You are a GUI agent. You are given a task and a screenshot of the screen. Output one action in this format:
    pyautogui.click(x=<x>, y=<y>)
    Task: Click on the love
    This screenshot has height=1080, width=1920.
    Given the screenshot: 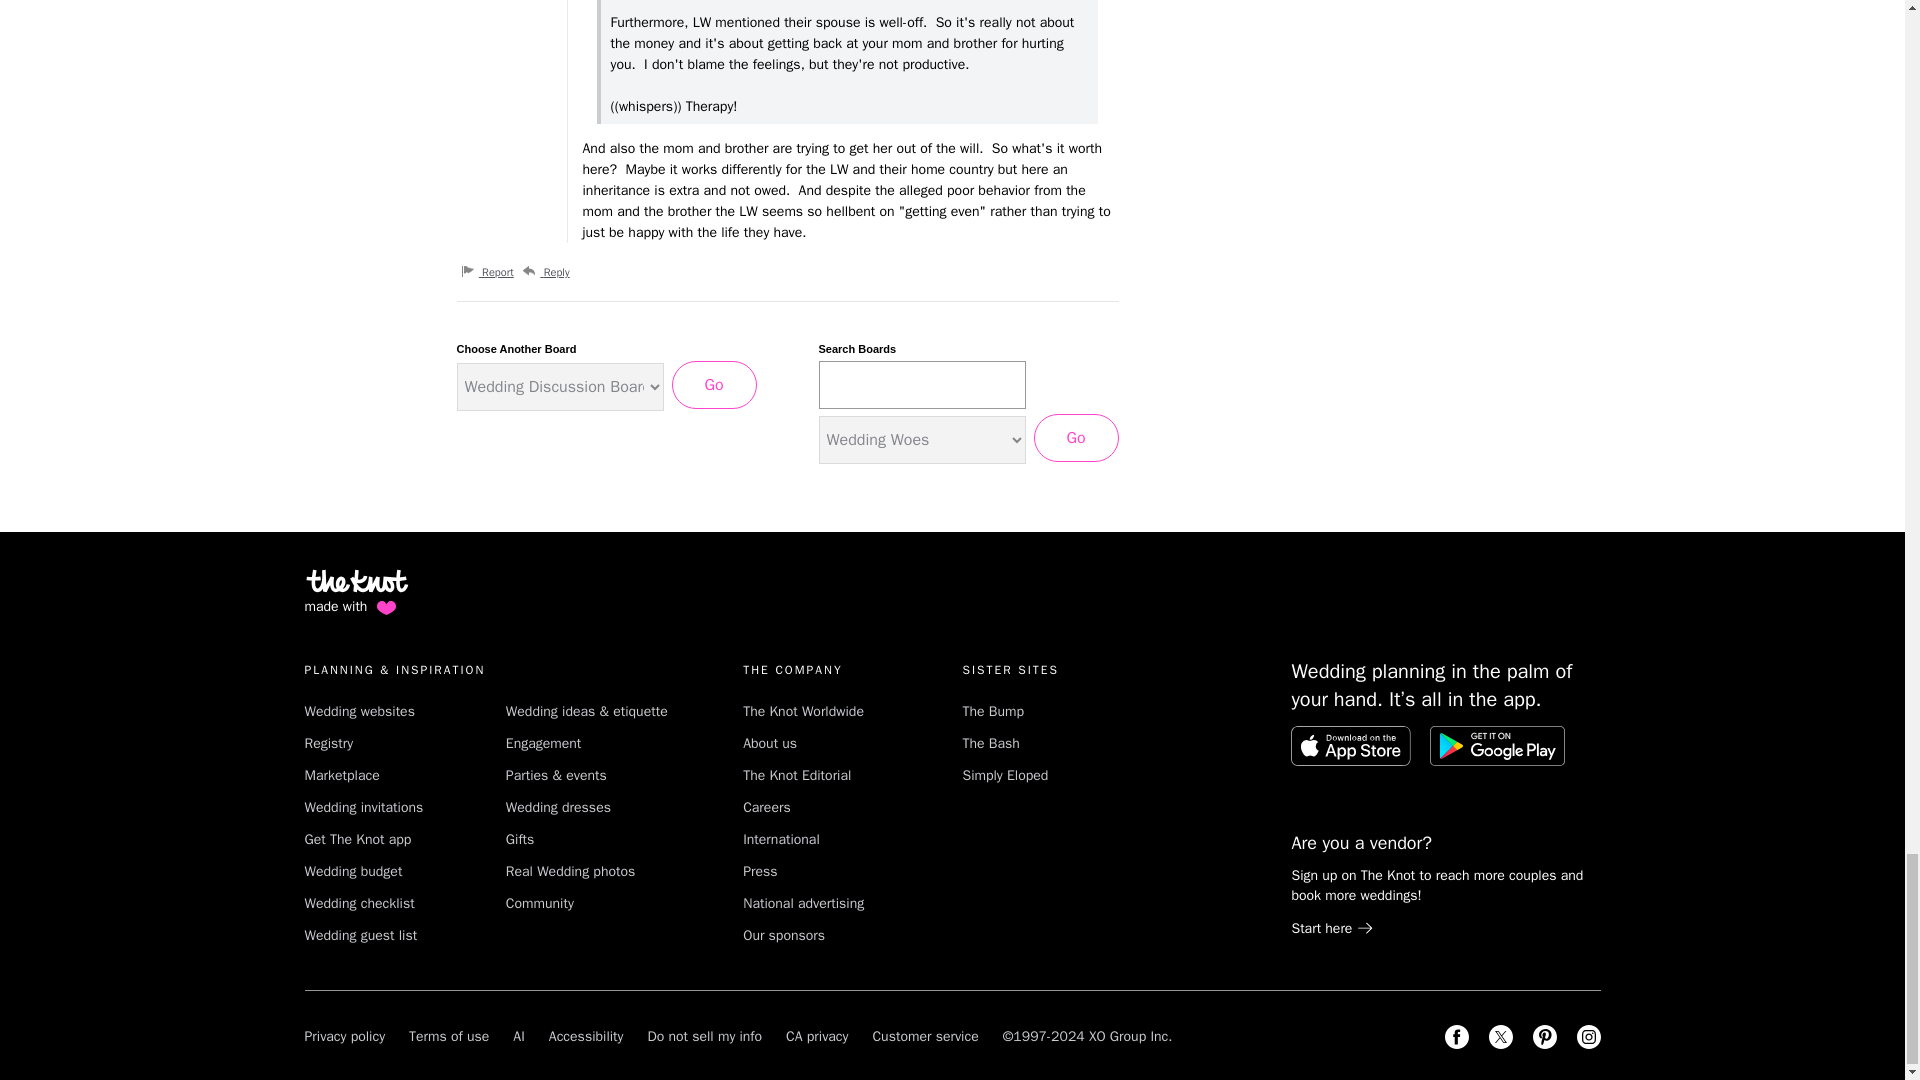 What is the action you would take?
    pyautogui.click(x=386, y=608)
    